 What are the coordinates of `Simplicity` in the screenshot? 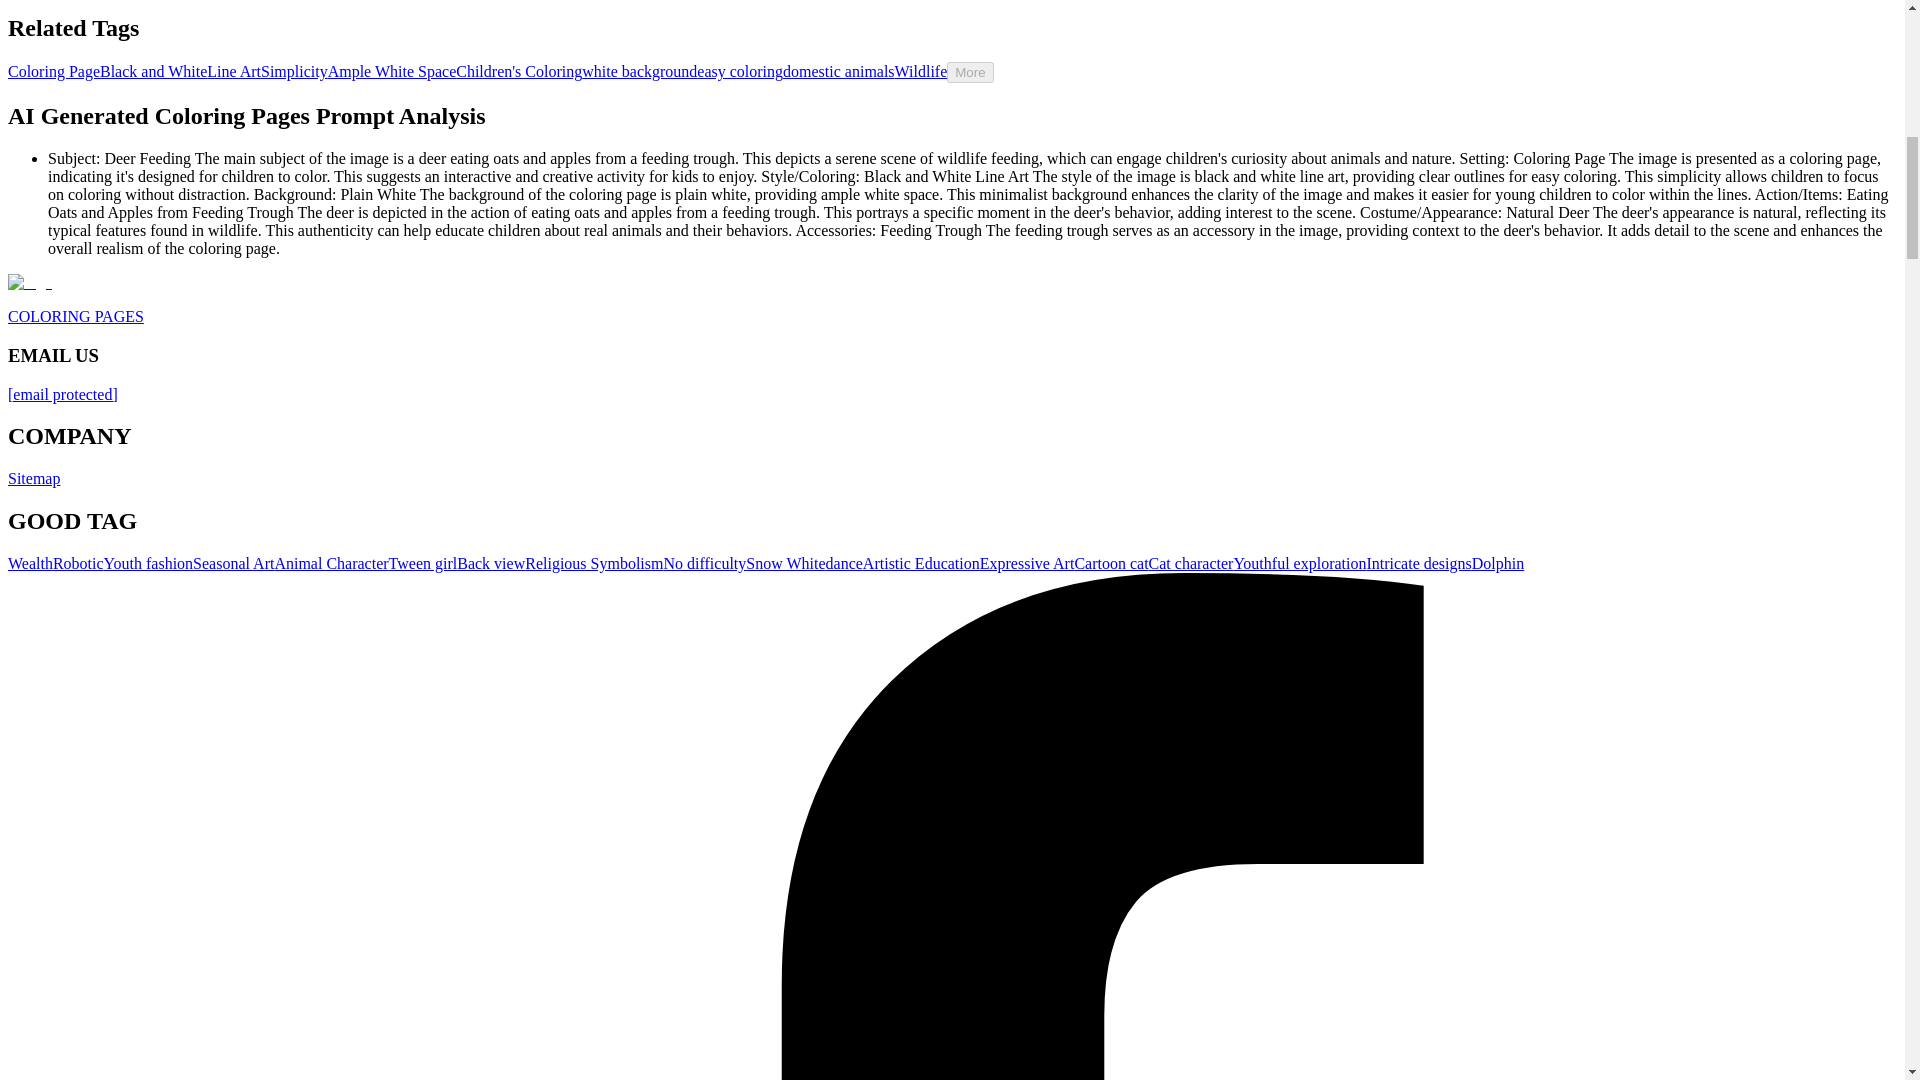 It's located at (294, 70).